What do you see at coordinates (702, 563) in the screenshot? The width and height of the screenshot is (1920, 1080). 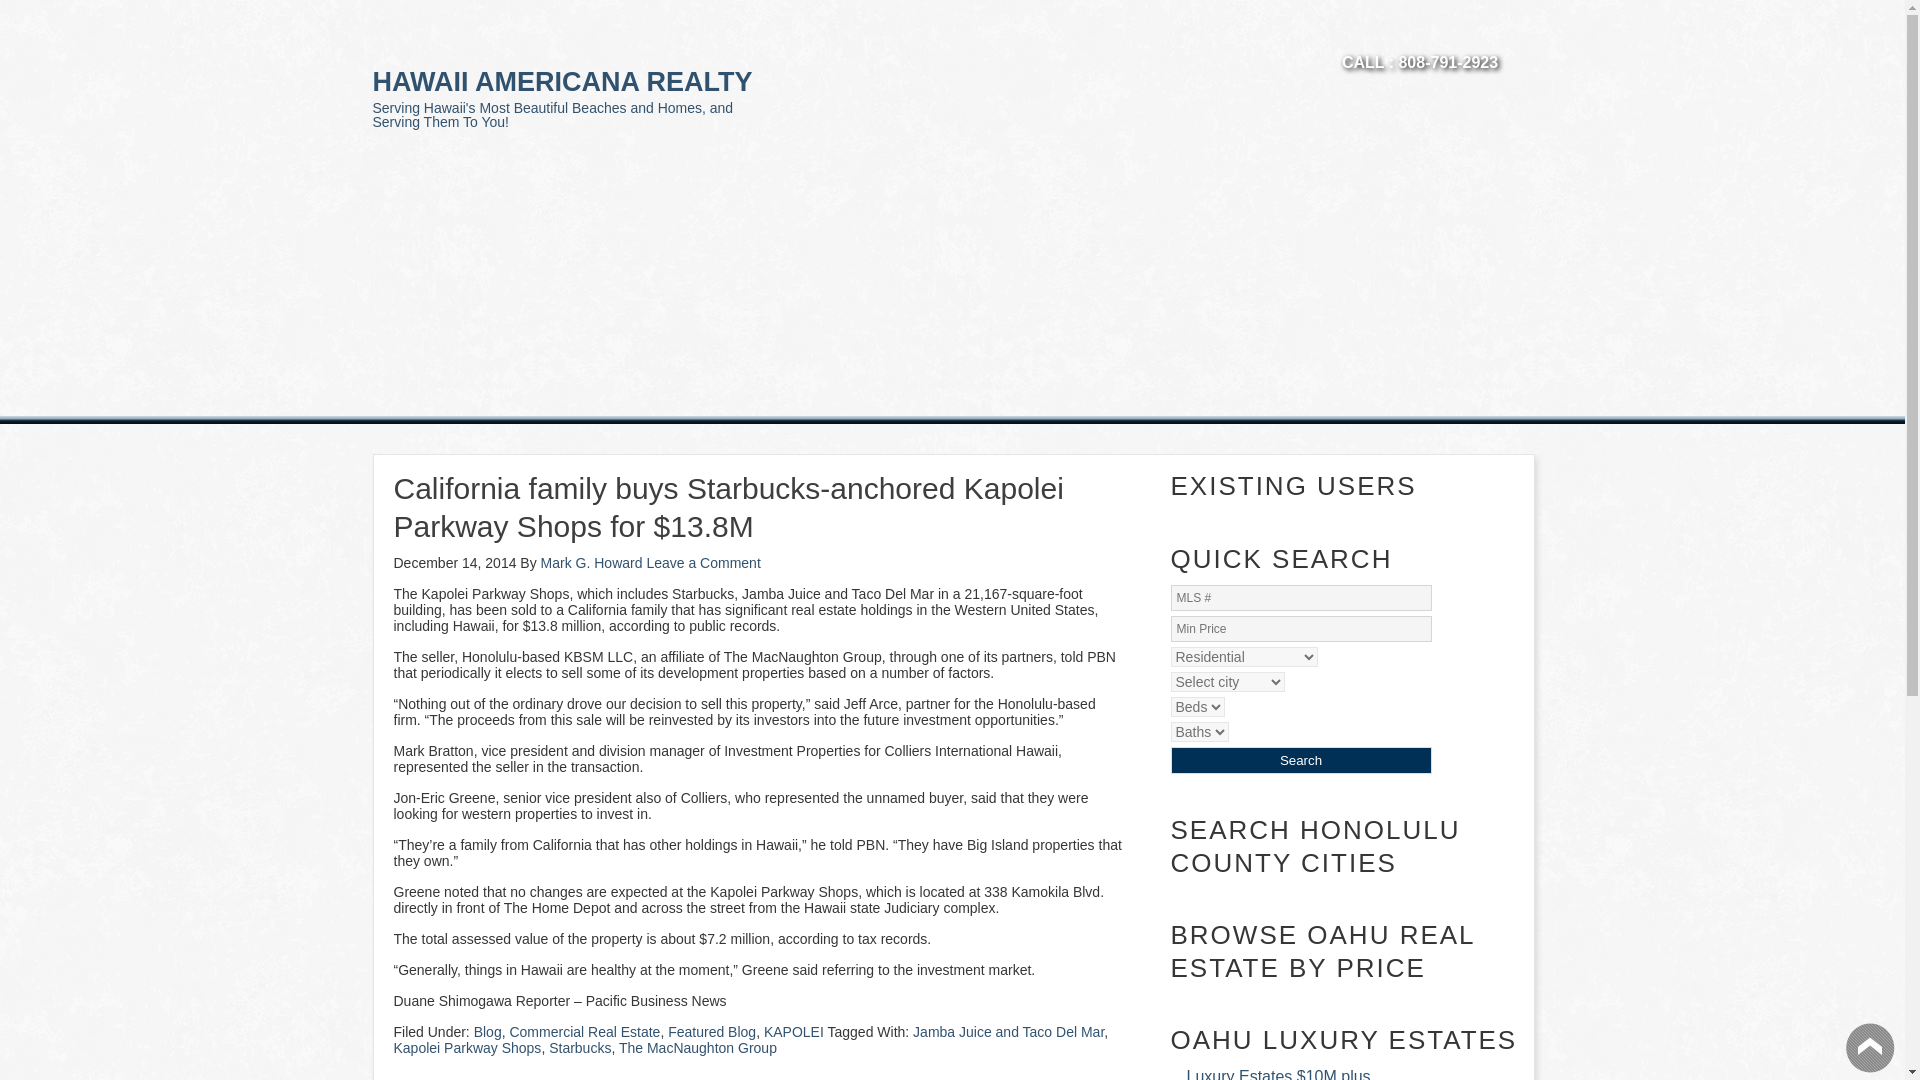 I see `Leave a Comment` at bounding box center [702, 563].